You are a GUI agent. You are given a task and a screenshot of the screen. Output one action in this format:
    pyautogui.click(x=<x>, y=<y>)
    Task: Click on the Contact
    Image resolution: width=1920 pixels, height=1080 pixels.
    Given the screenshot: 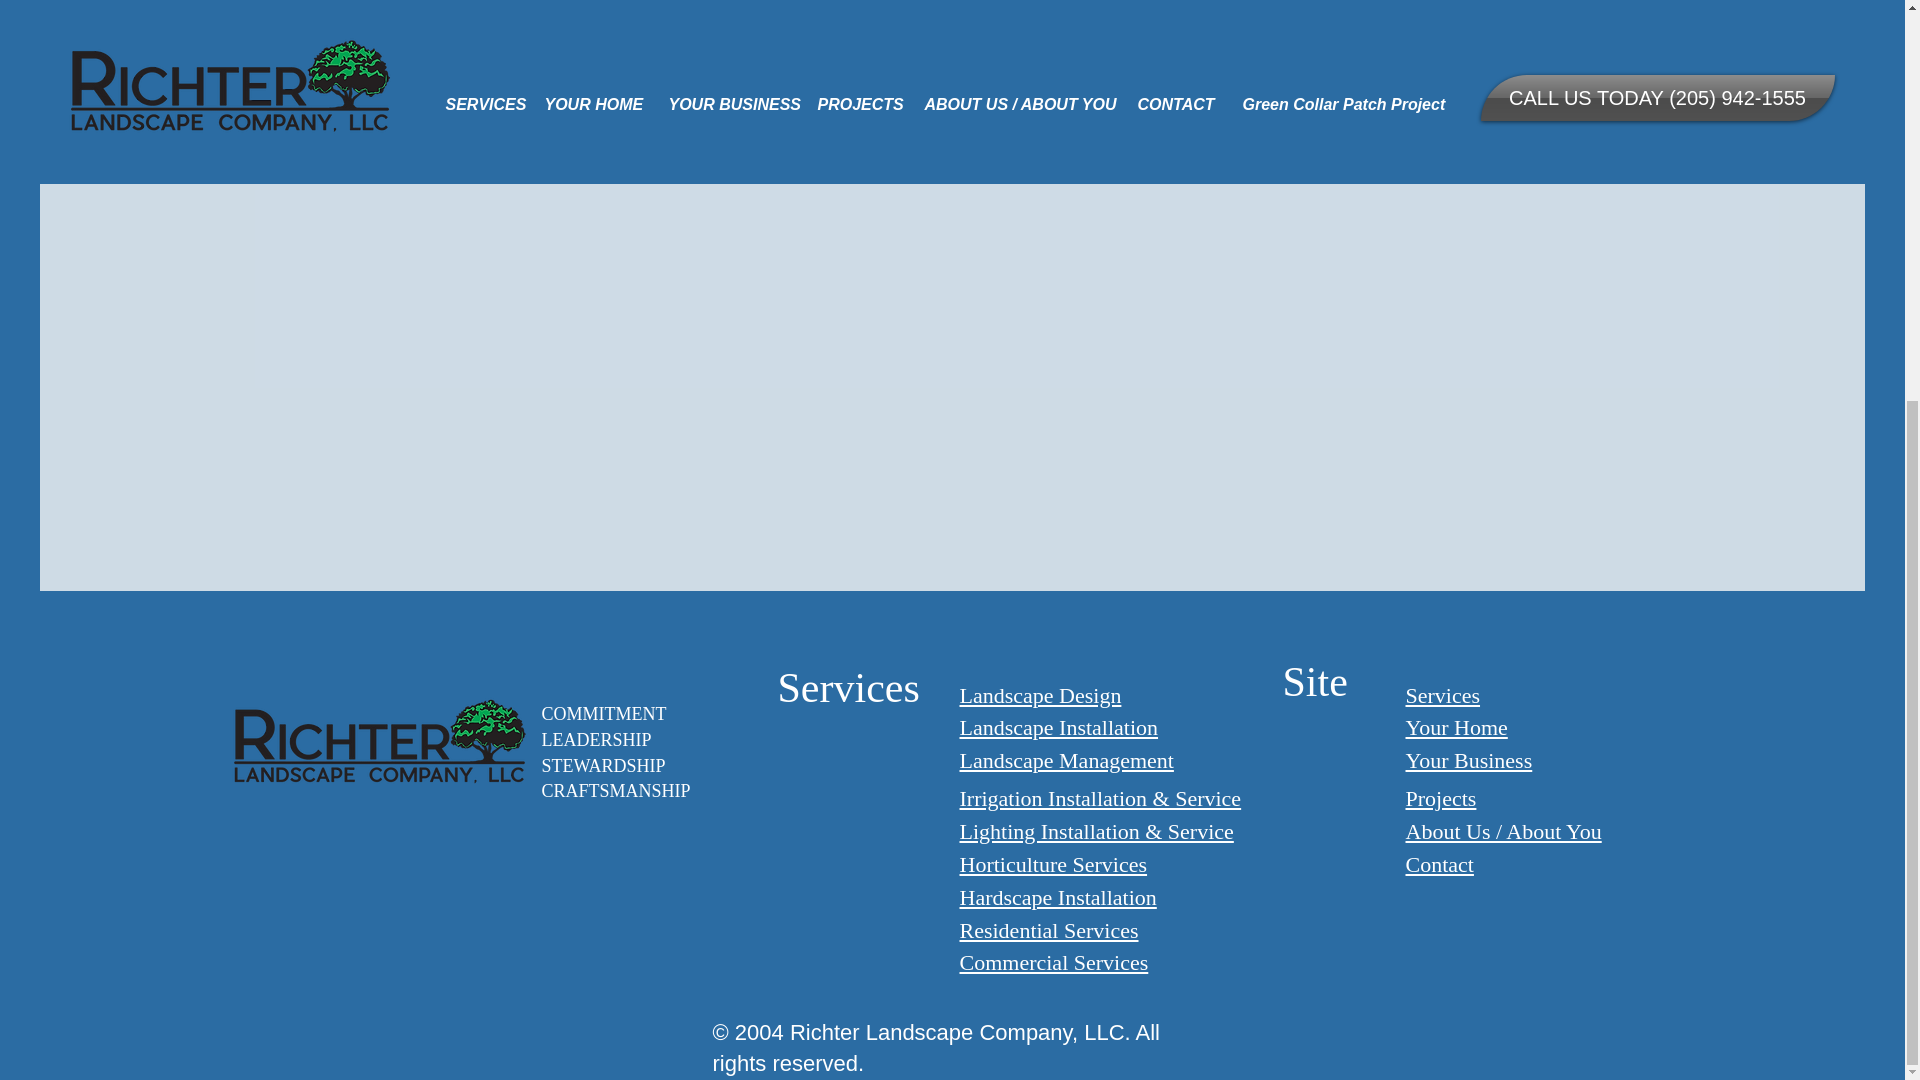 What is the action you would take?
    pyautogui.click(x=1440, y=864)
    